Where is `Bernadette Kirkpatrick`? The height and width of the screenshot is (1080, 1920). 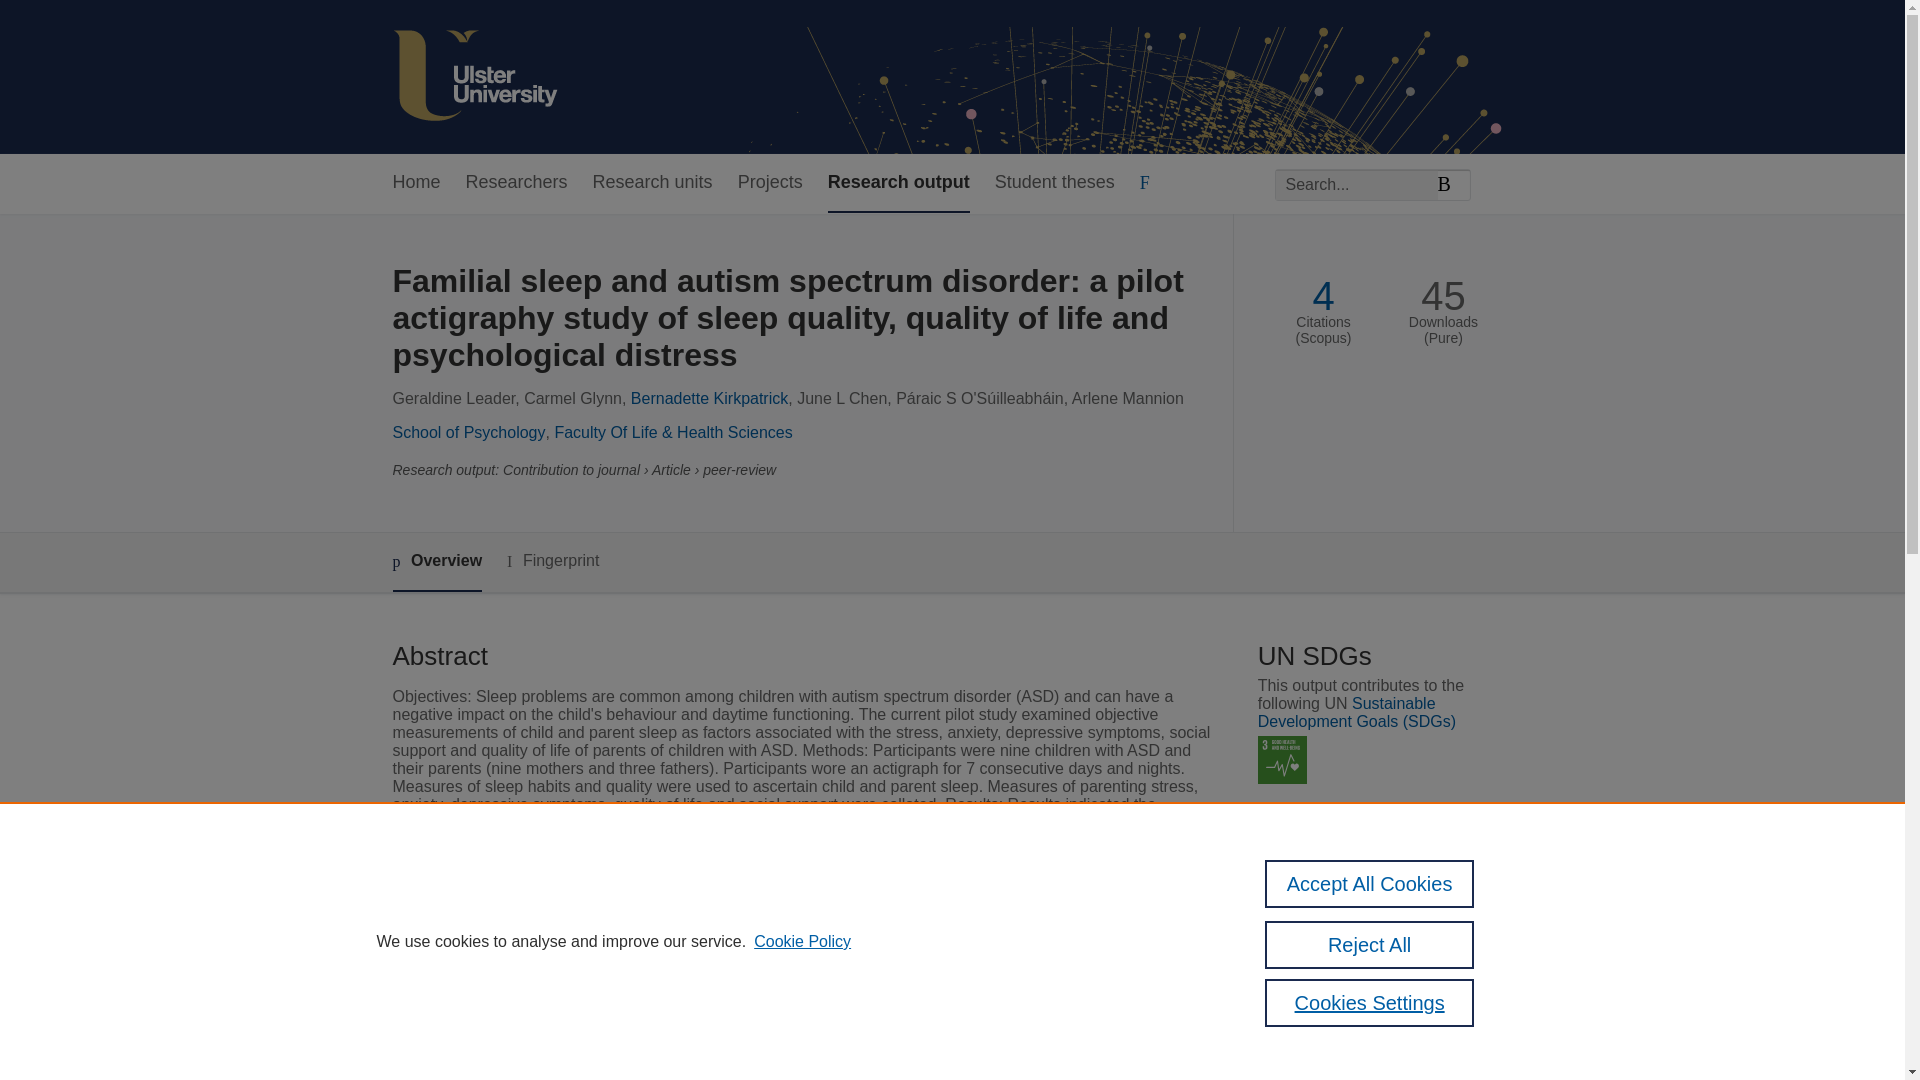 Bernadette Kirkpatrick is located at coordinates (709, 398).